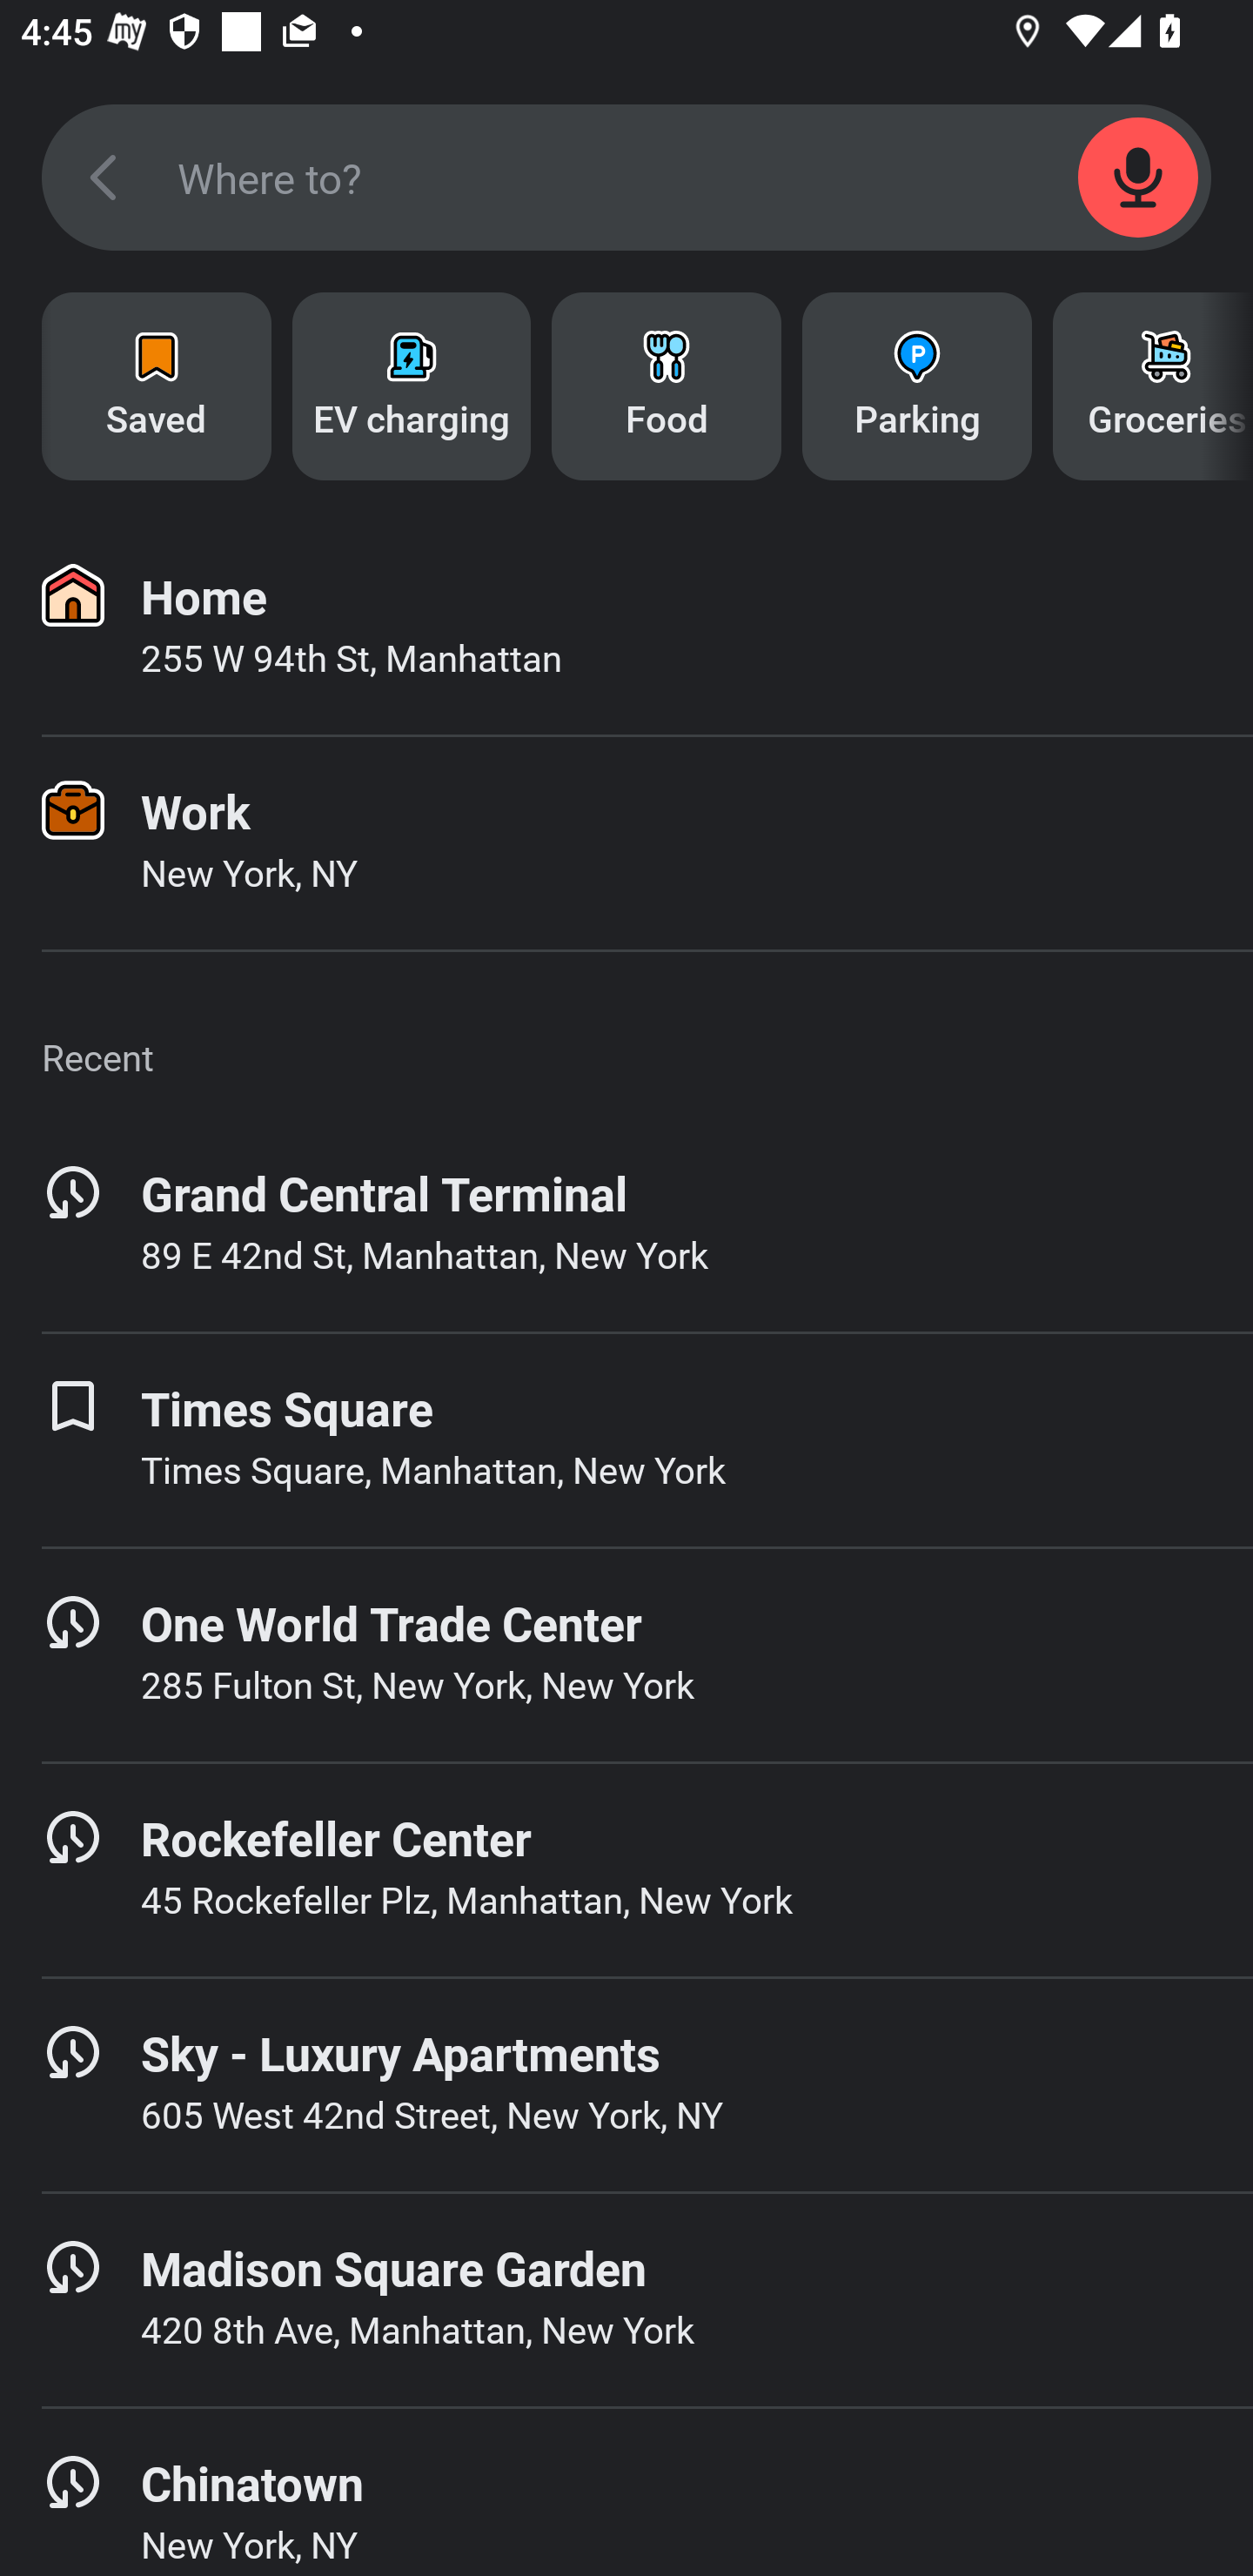  Describe the element at coordinates (626, 843) in the screenshot. I see `Work New York, NY` at that location.